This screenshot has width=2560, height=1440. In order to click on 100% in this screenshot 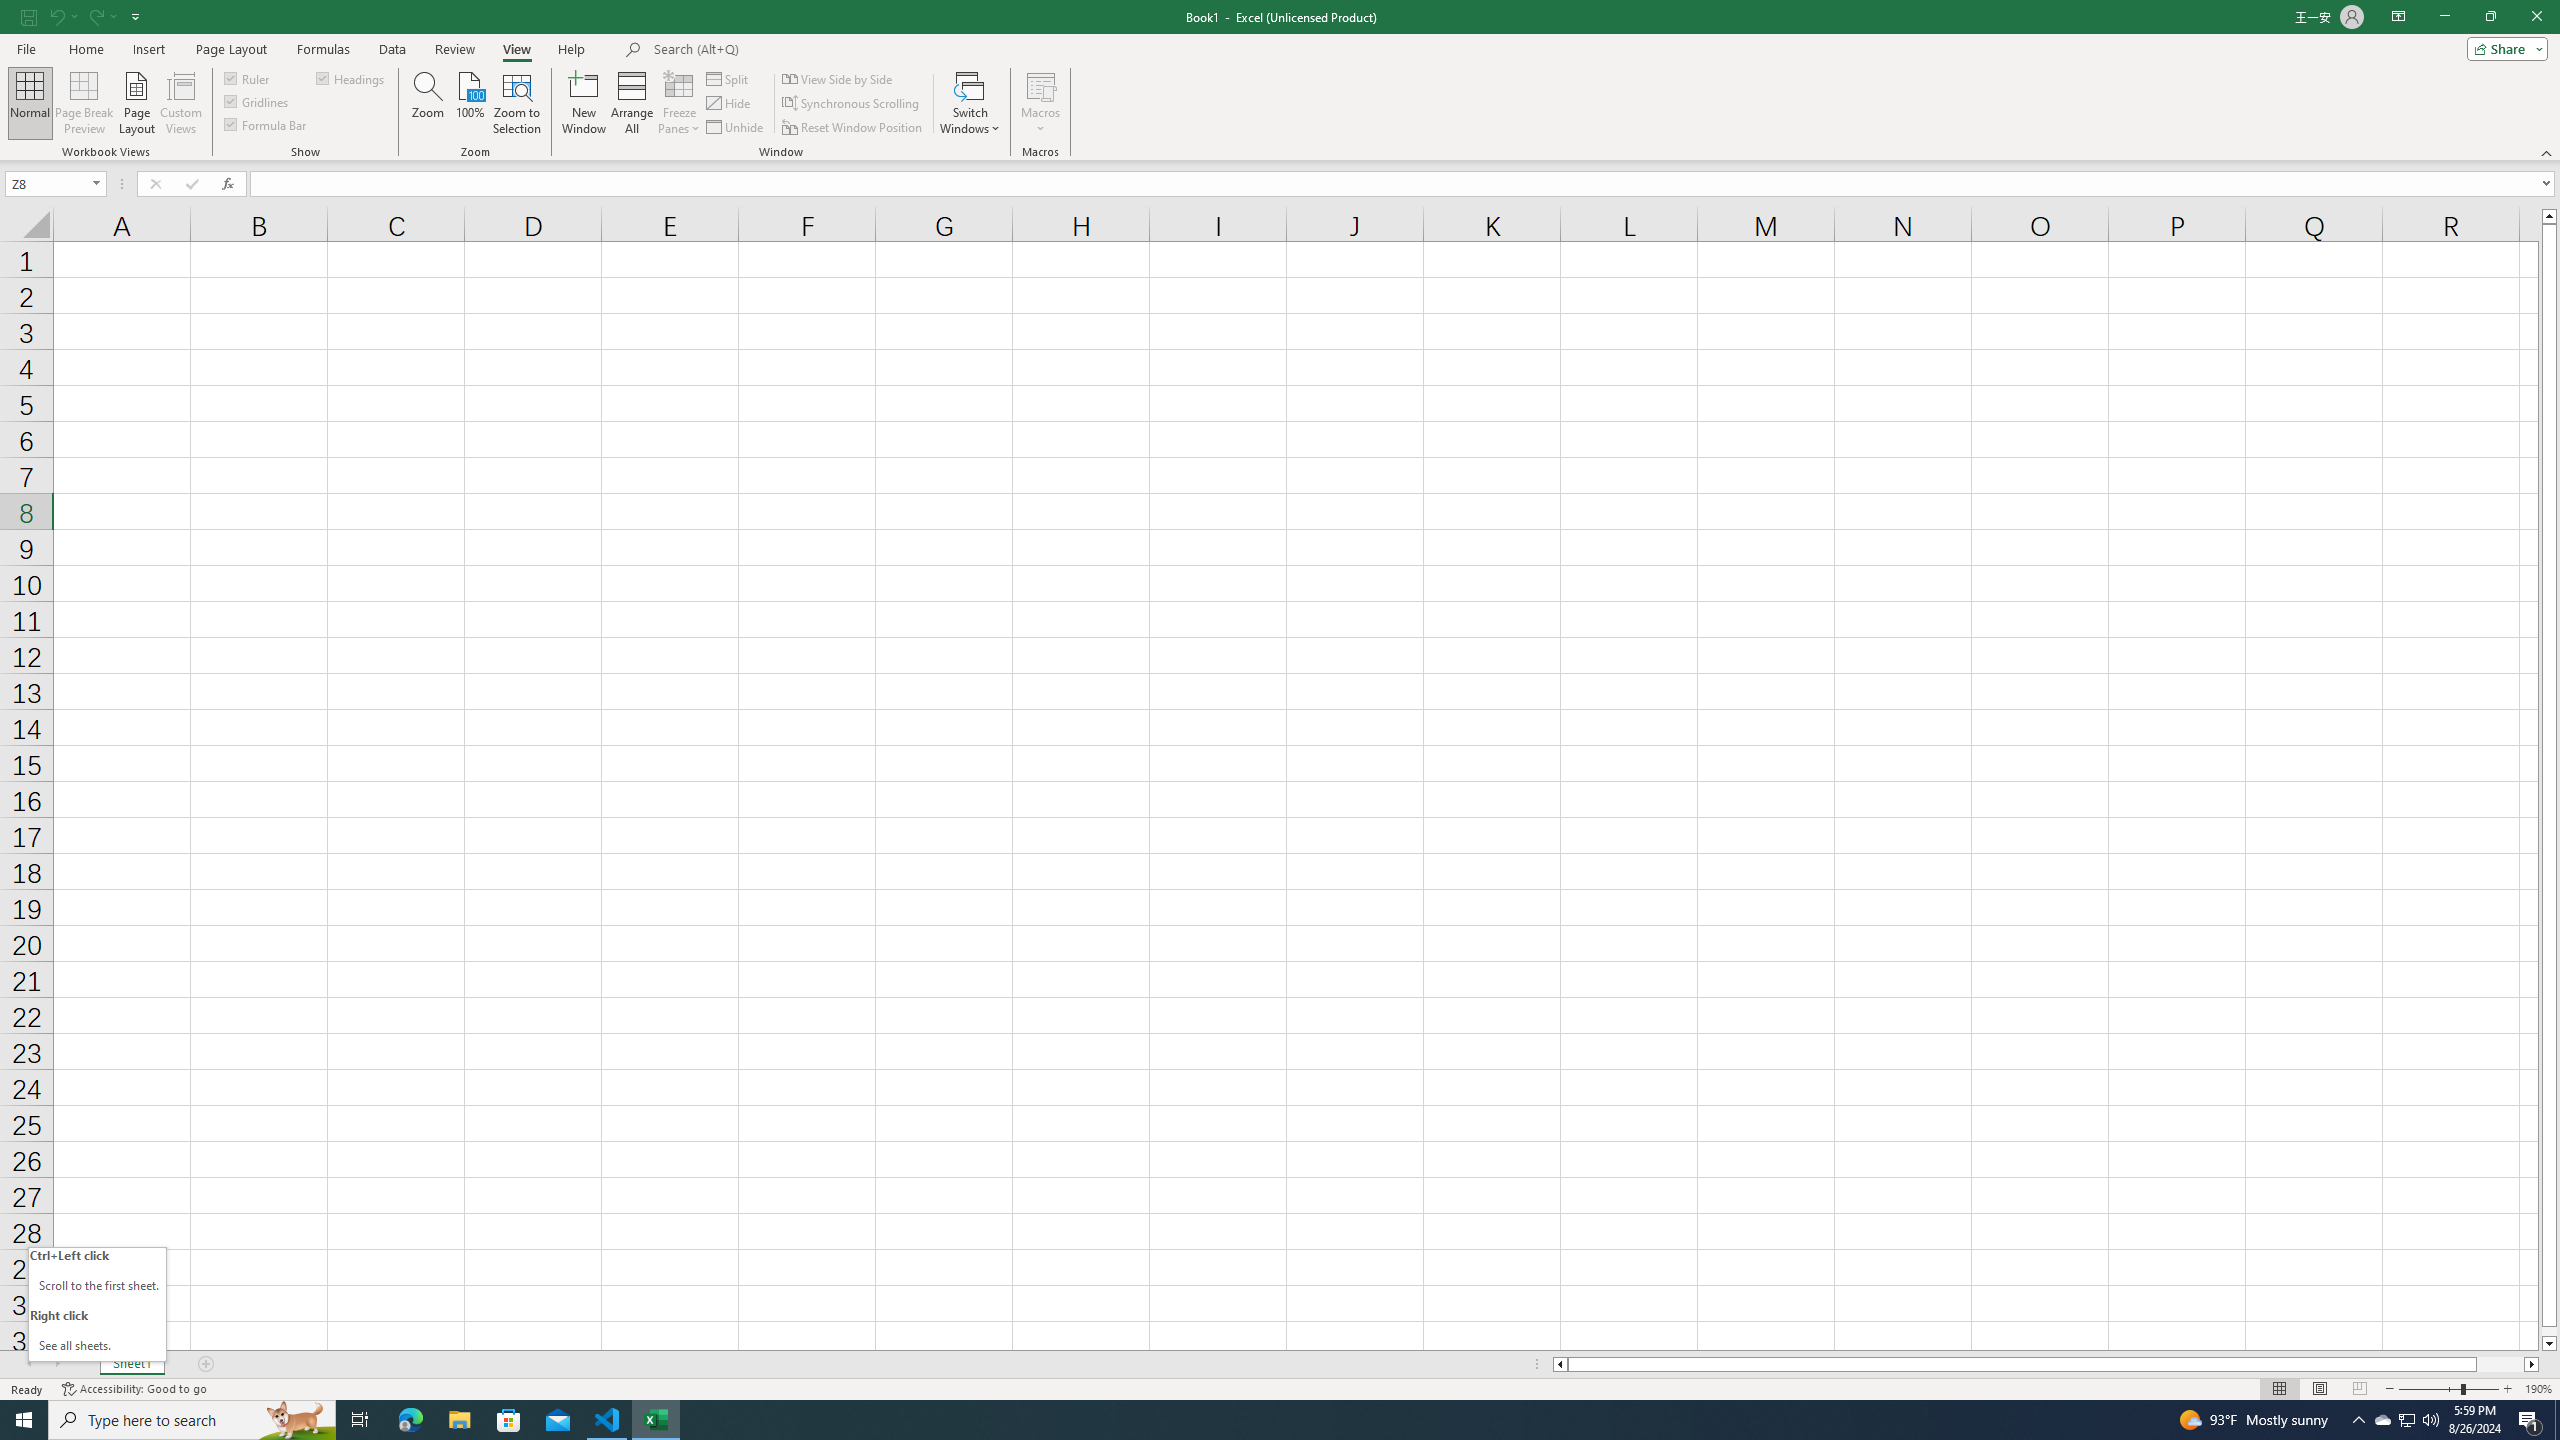, I will do `click(470, 103)`.